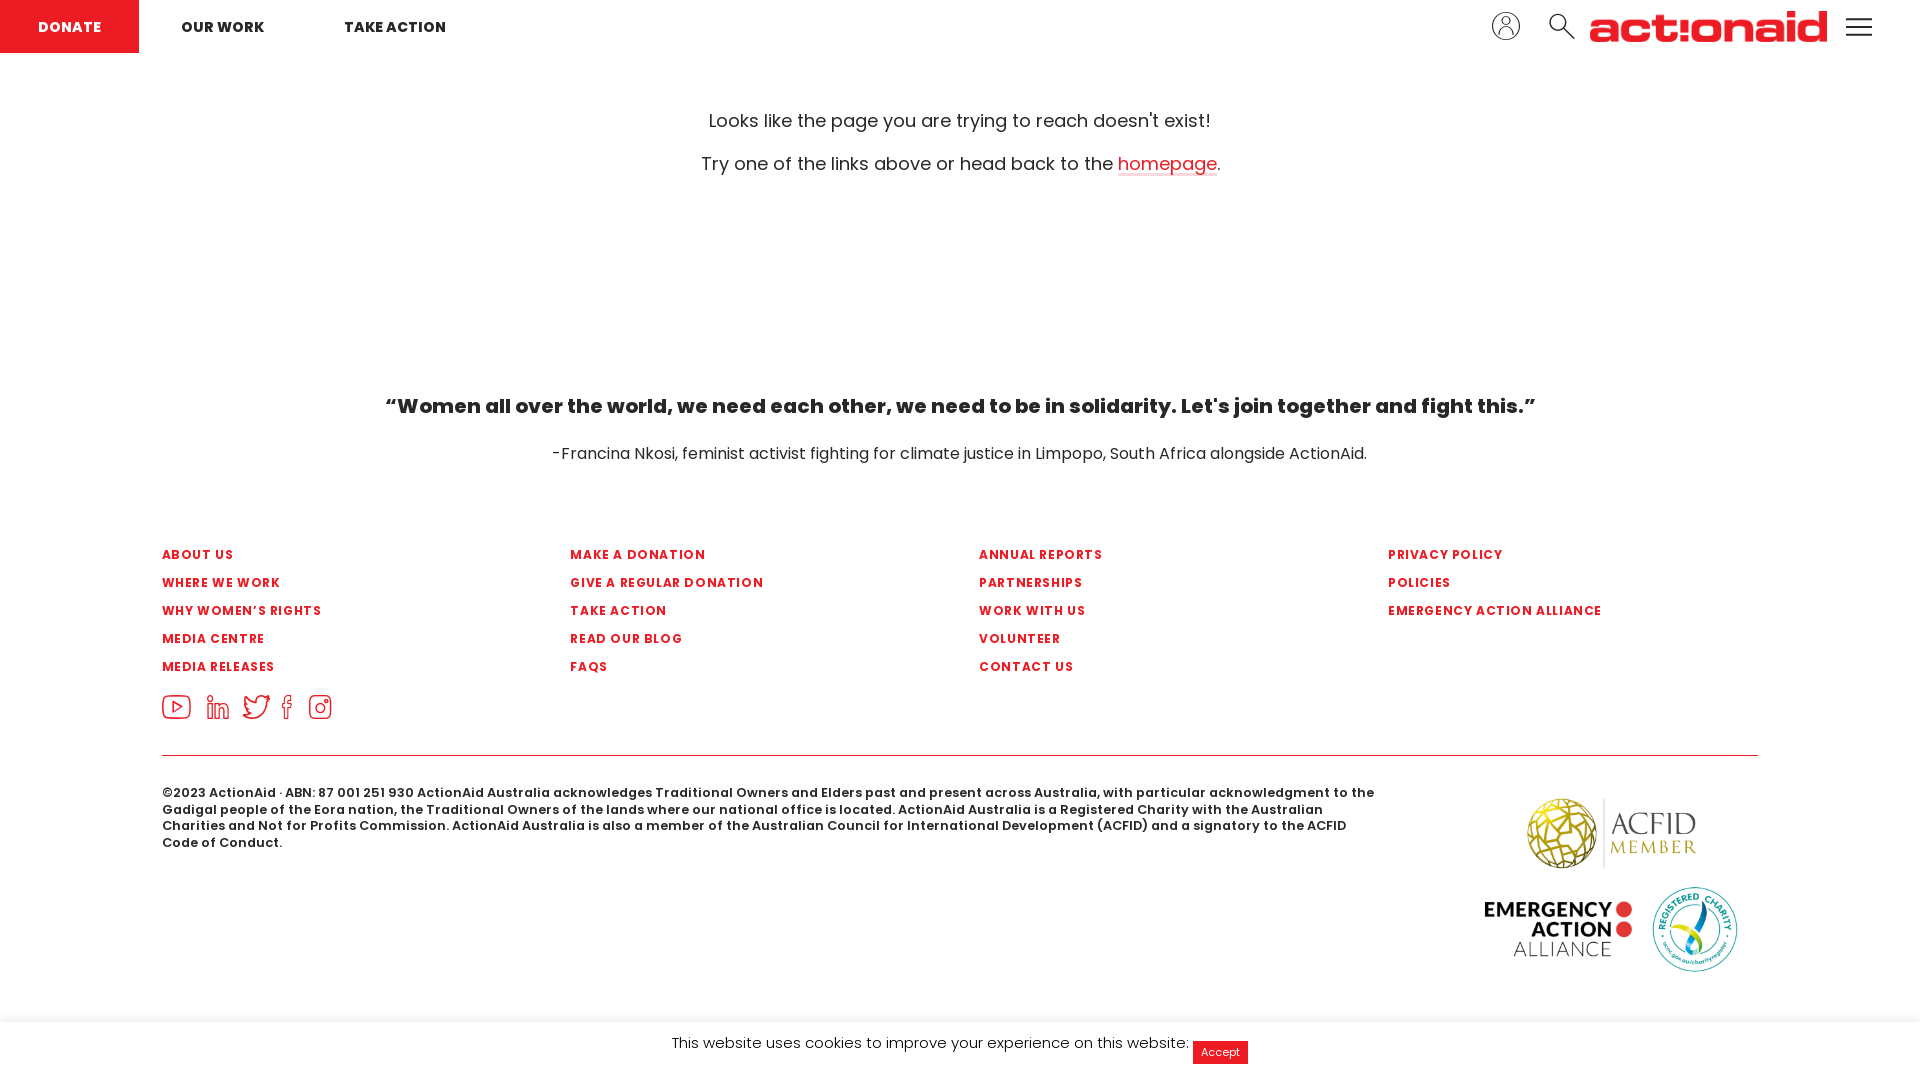 The height and width of the screenshot is (1080, 1920). What do you see at coordinates (318, 583) in the screenshot?
I see `WHERE WE WORK` at bounding box center [318, 583].